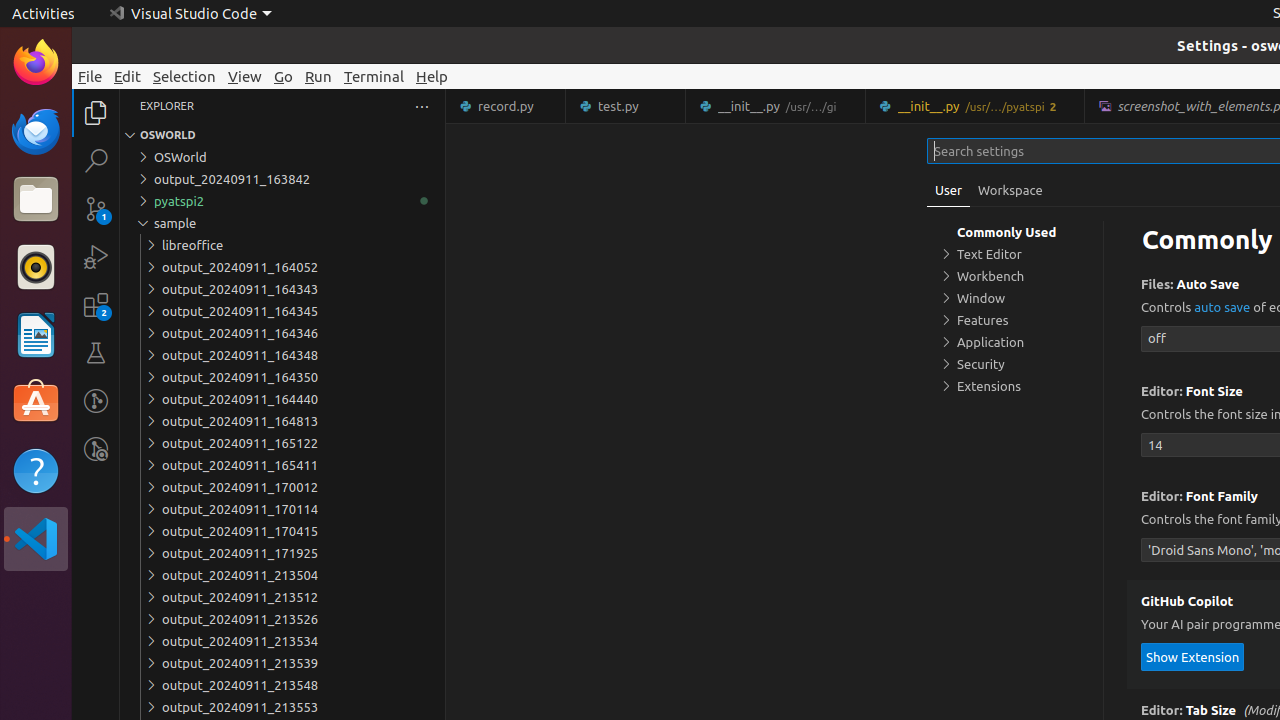 The width and height of the screenshot is (1280, 720). I want to click on output_20240911_164052, so click(282, 267).